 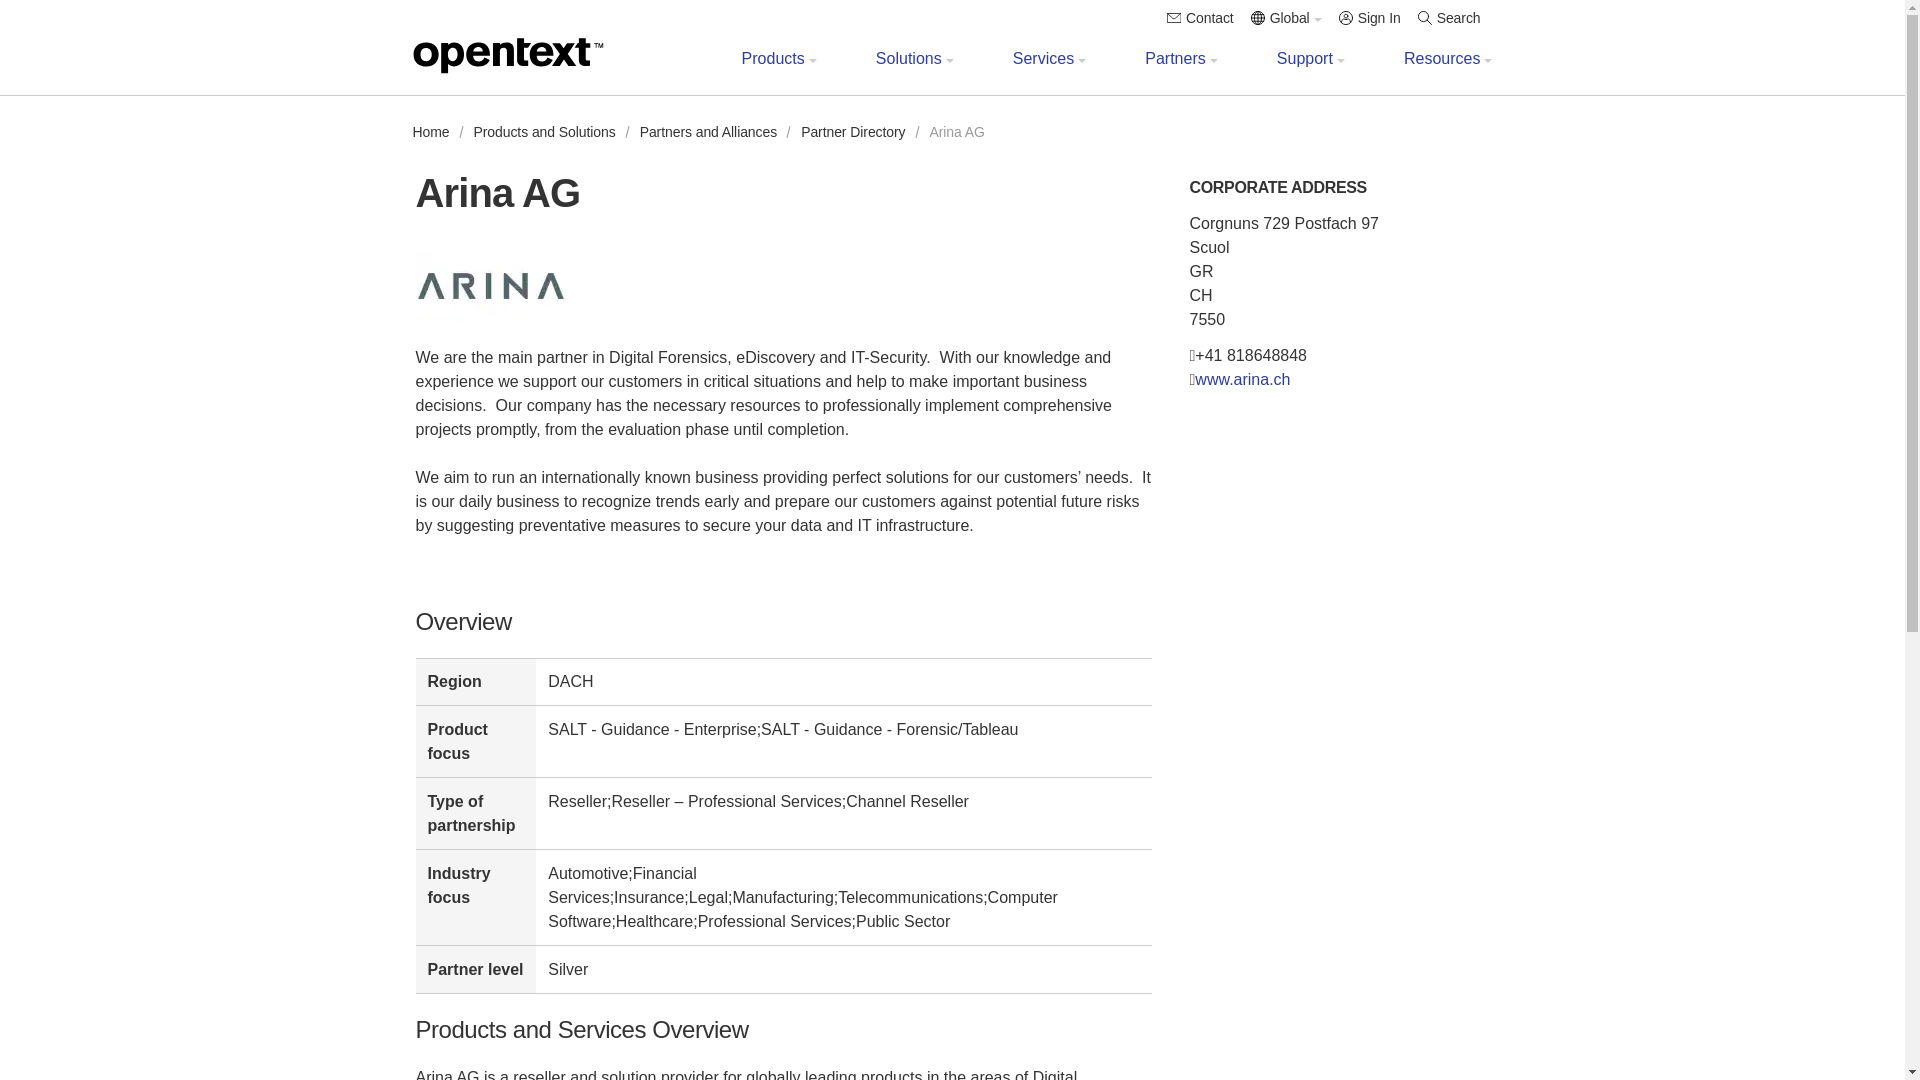 What do you see at coordinates (773, 71) in the screenshot?
I see `Products` at bounding box center [773, 71].